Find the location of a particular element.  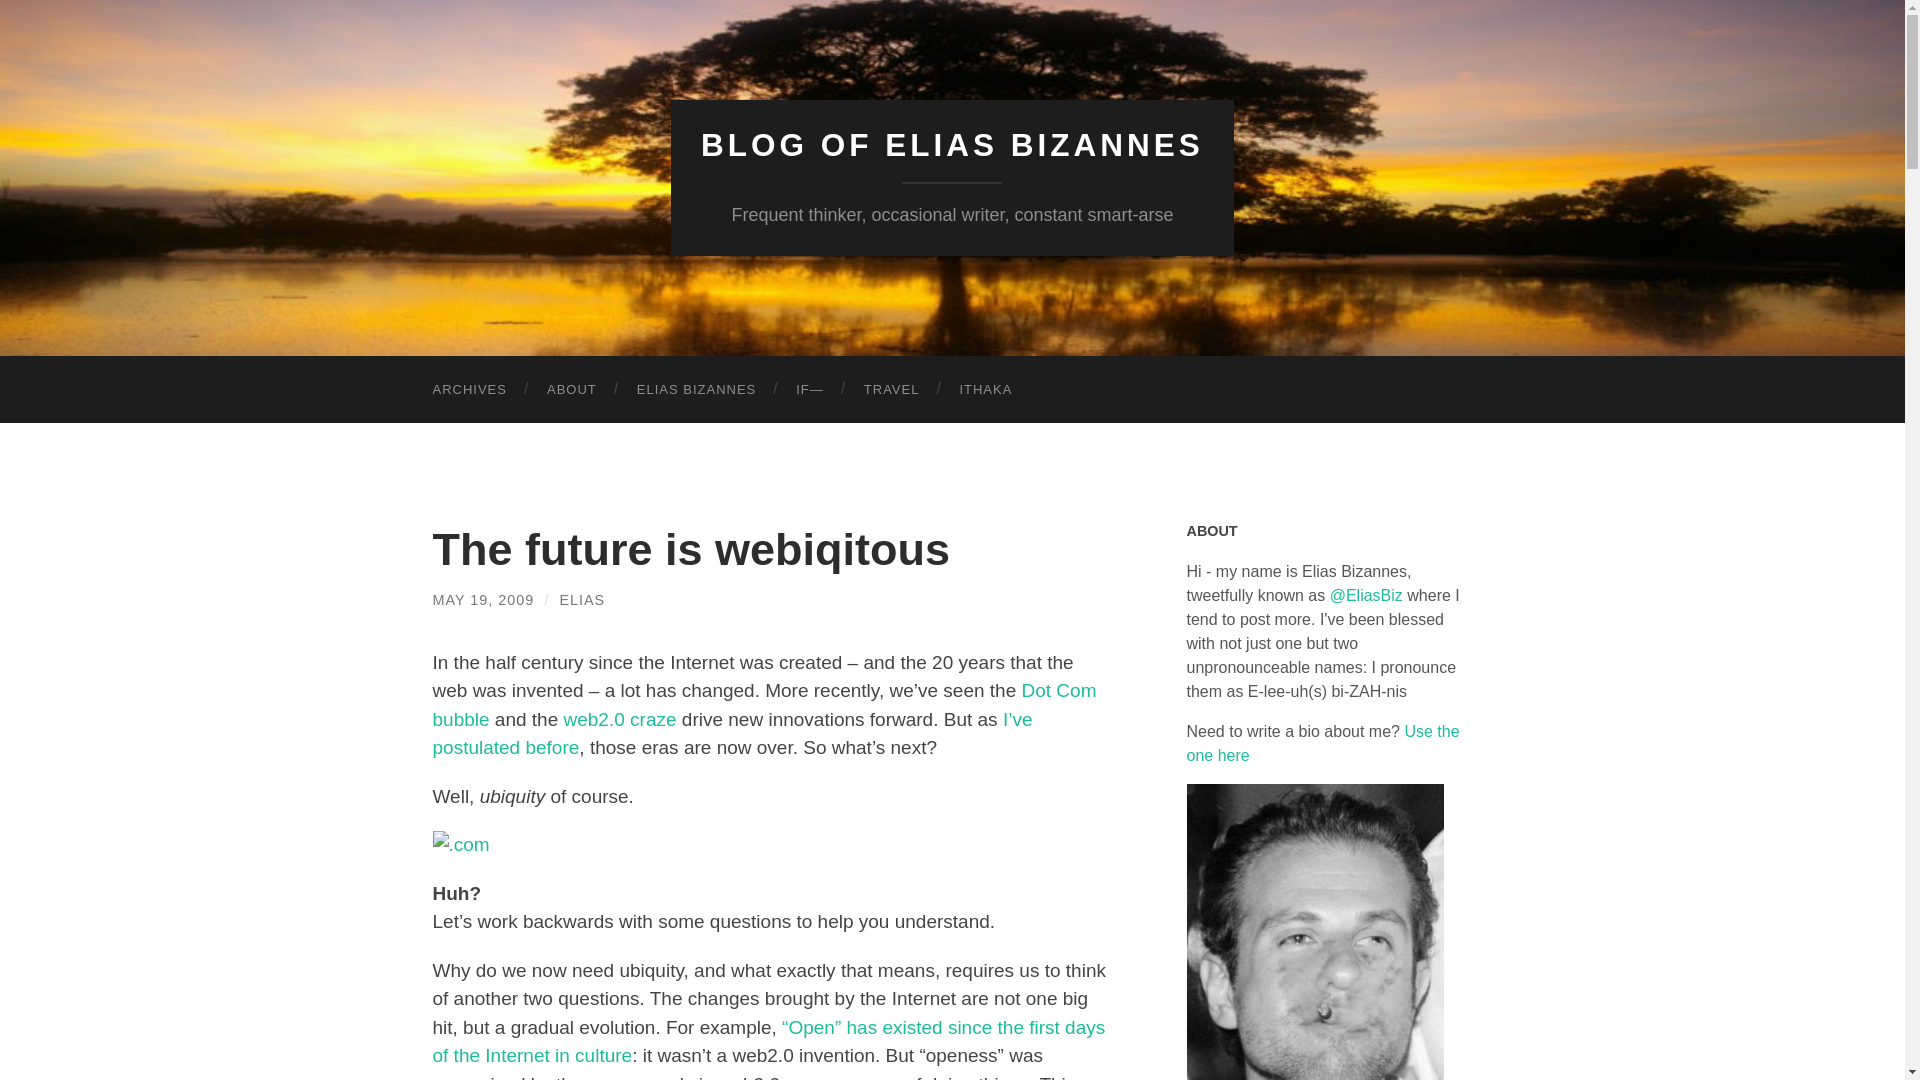

ELIAS BIZANNES is located at coordinates (696, 390).